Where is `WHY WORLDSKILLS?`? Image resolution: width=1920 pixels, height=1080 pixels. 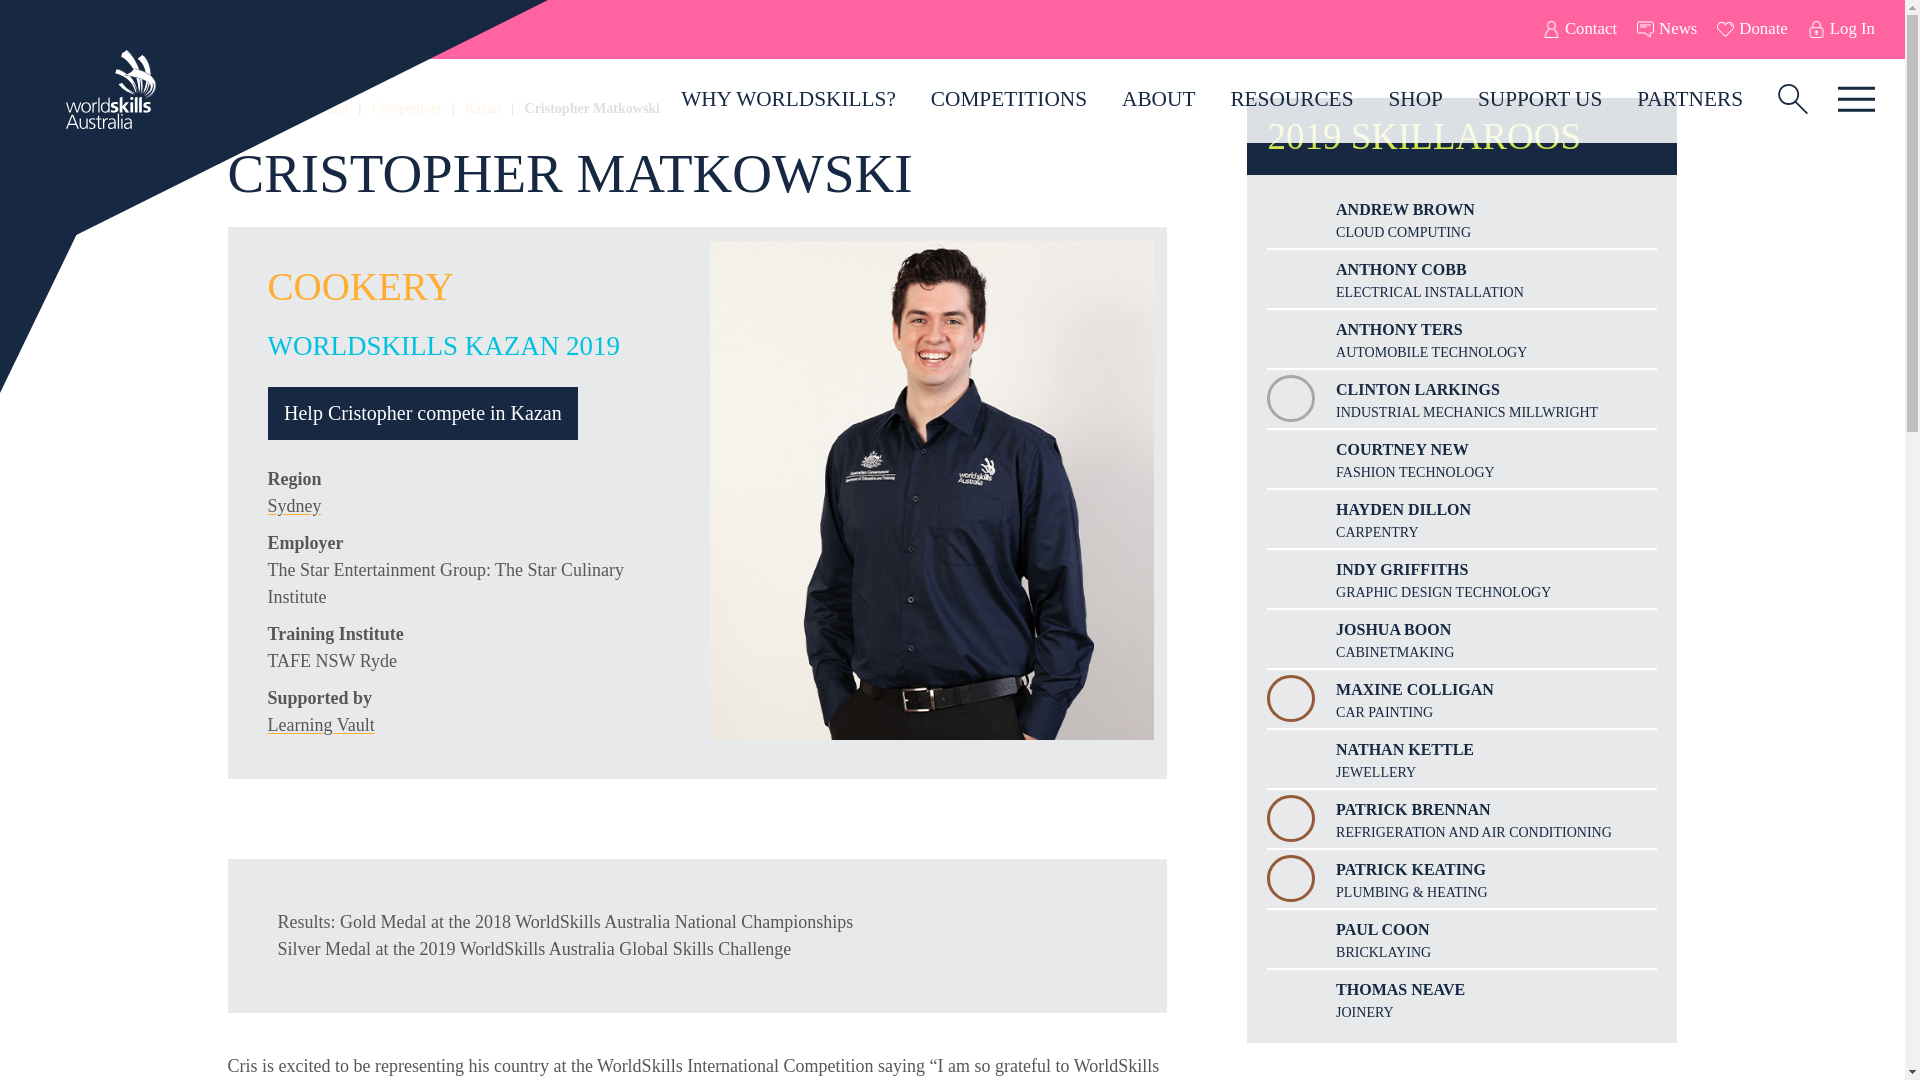 WHY WORLDSKILLS? is located at coordinates (789, 100).